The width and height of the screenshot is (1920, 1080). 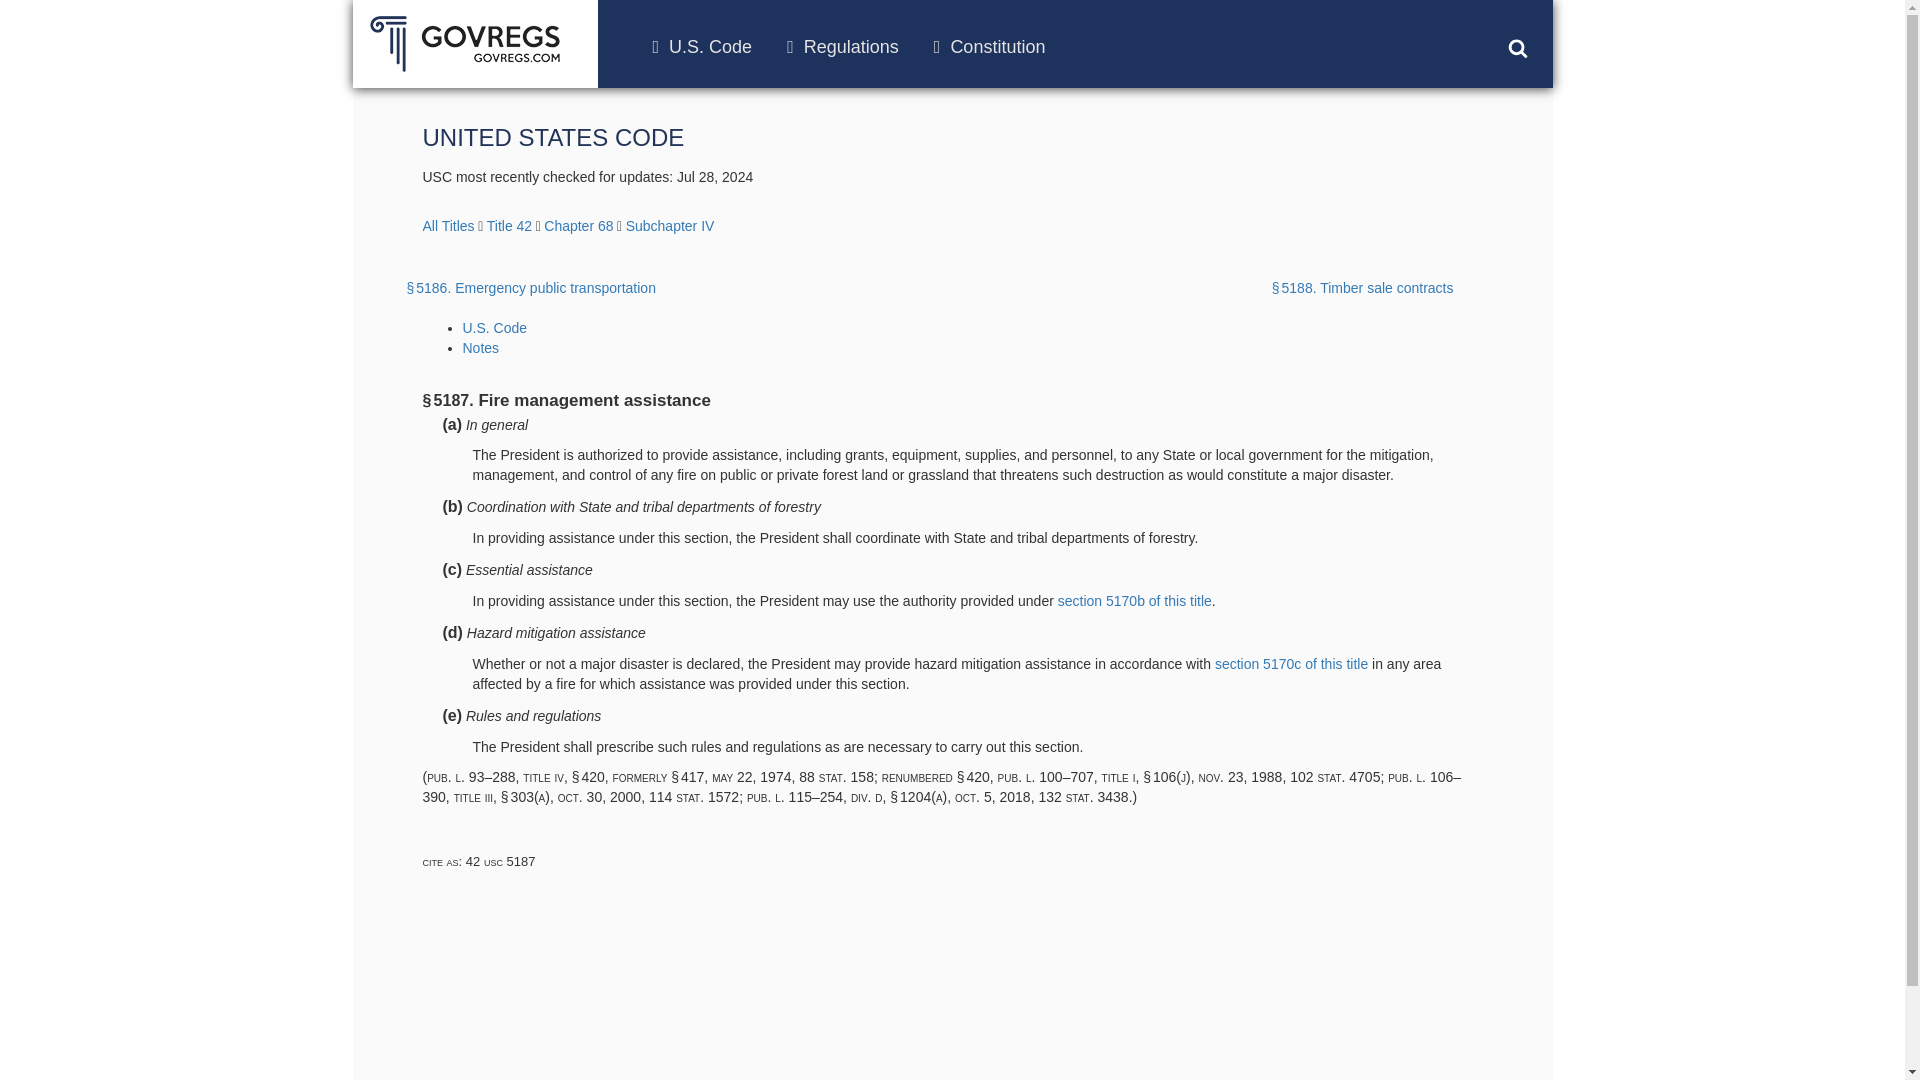 What do you see at coordinates (842, 46) in the screenshot?
I see `Regulations` at bounding box center [842, 46].